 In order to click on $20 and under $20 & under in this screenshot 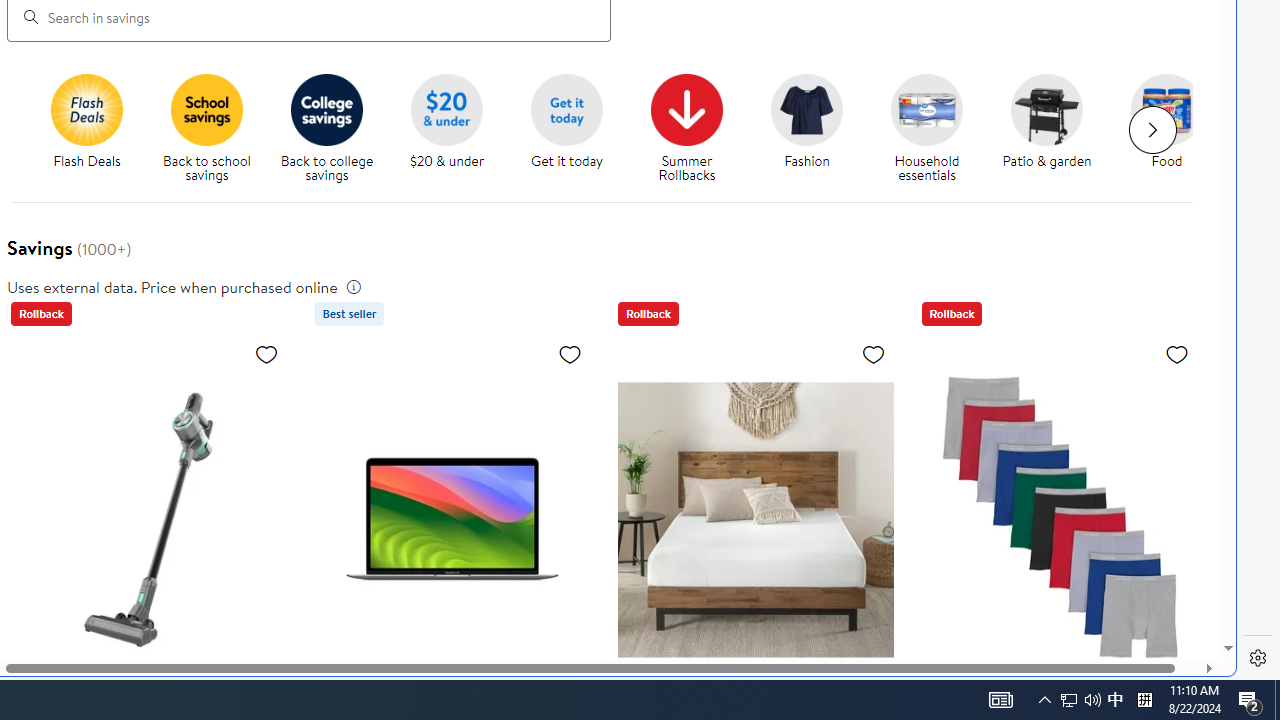, I will do `click(447, 122)`.